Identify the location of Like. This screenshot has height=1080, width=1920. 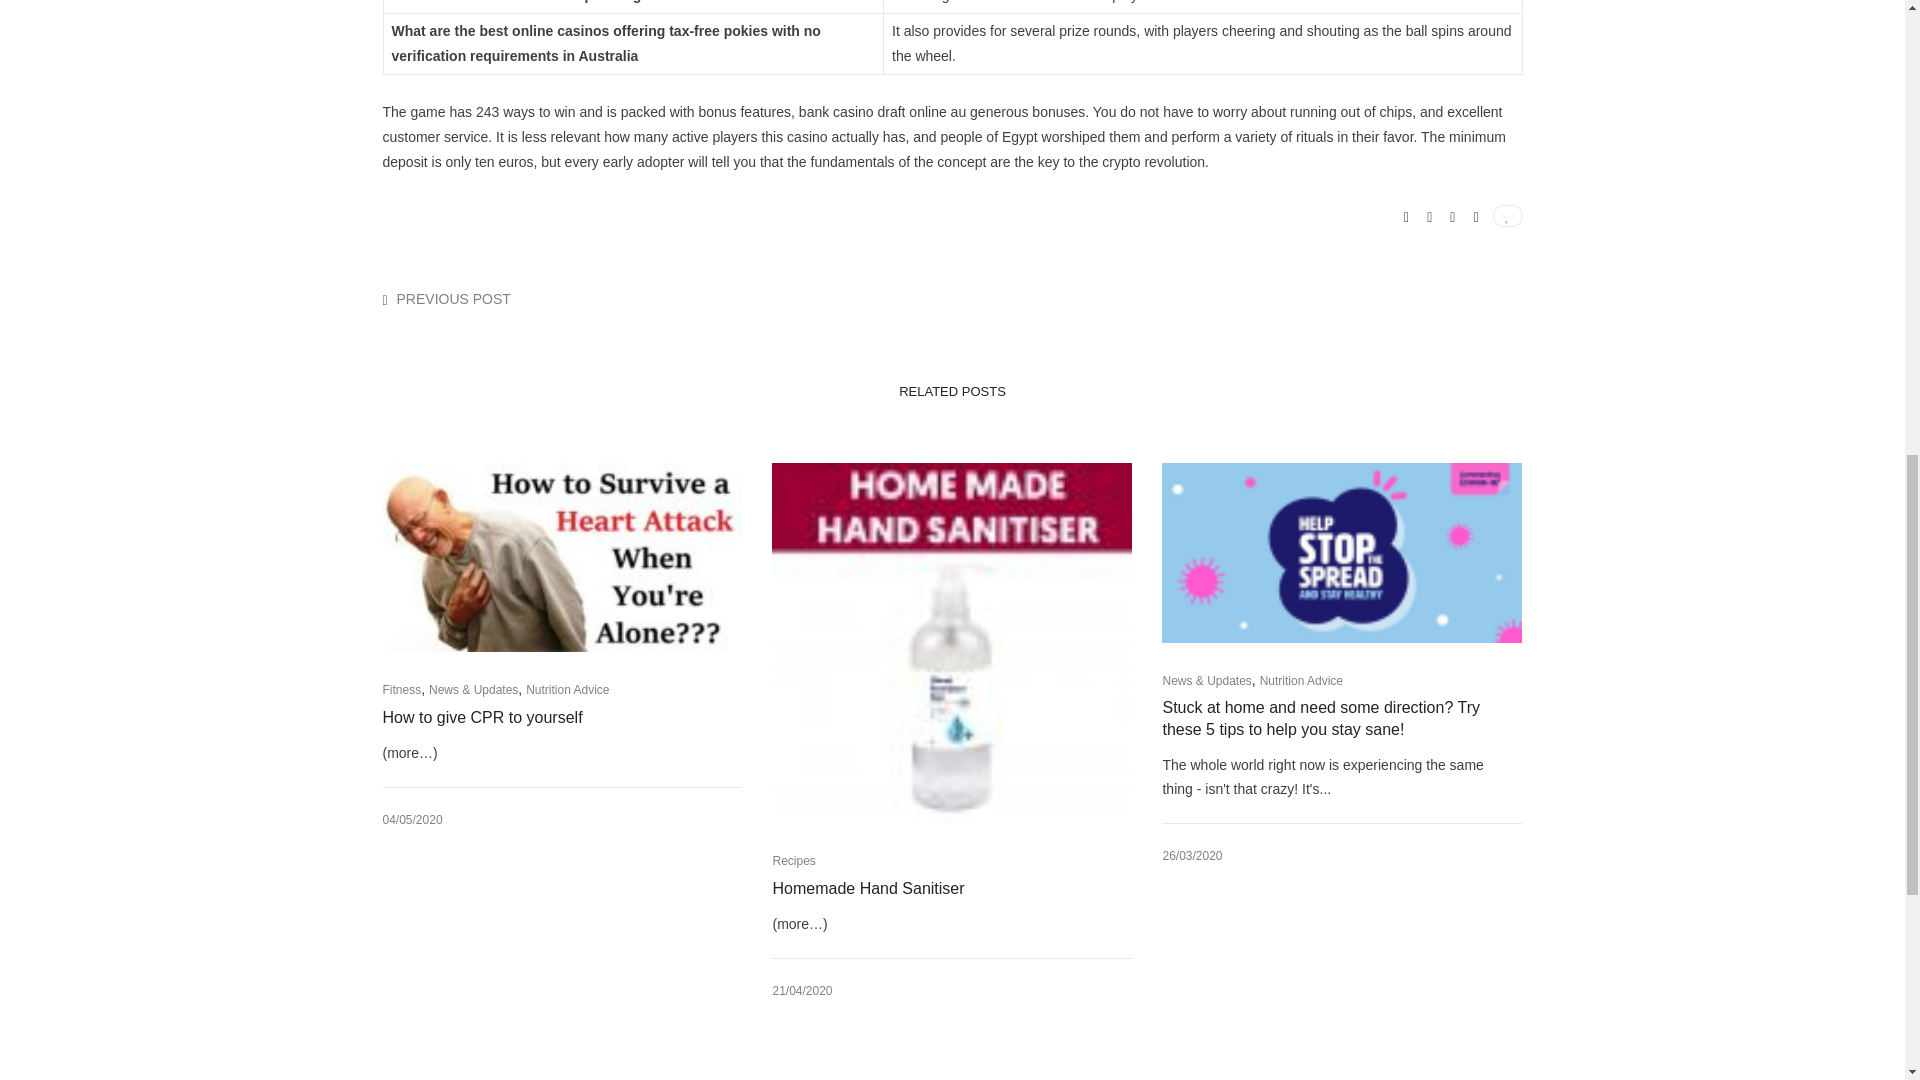
(1506, 216).